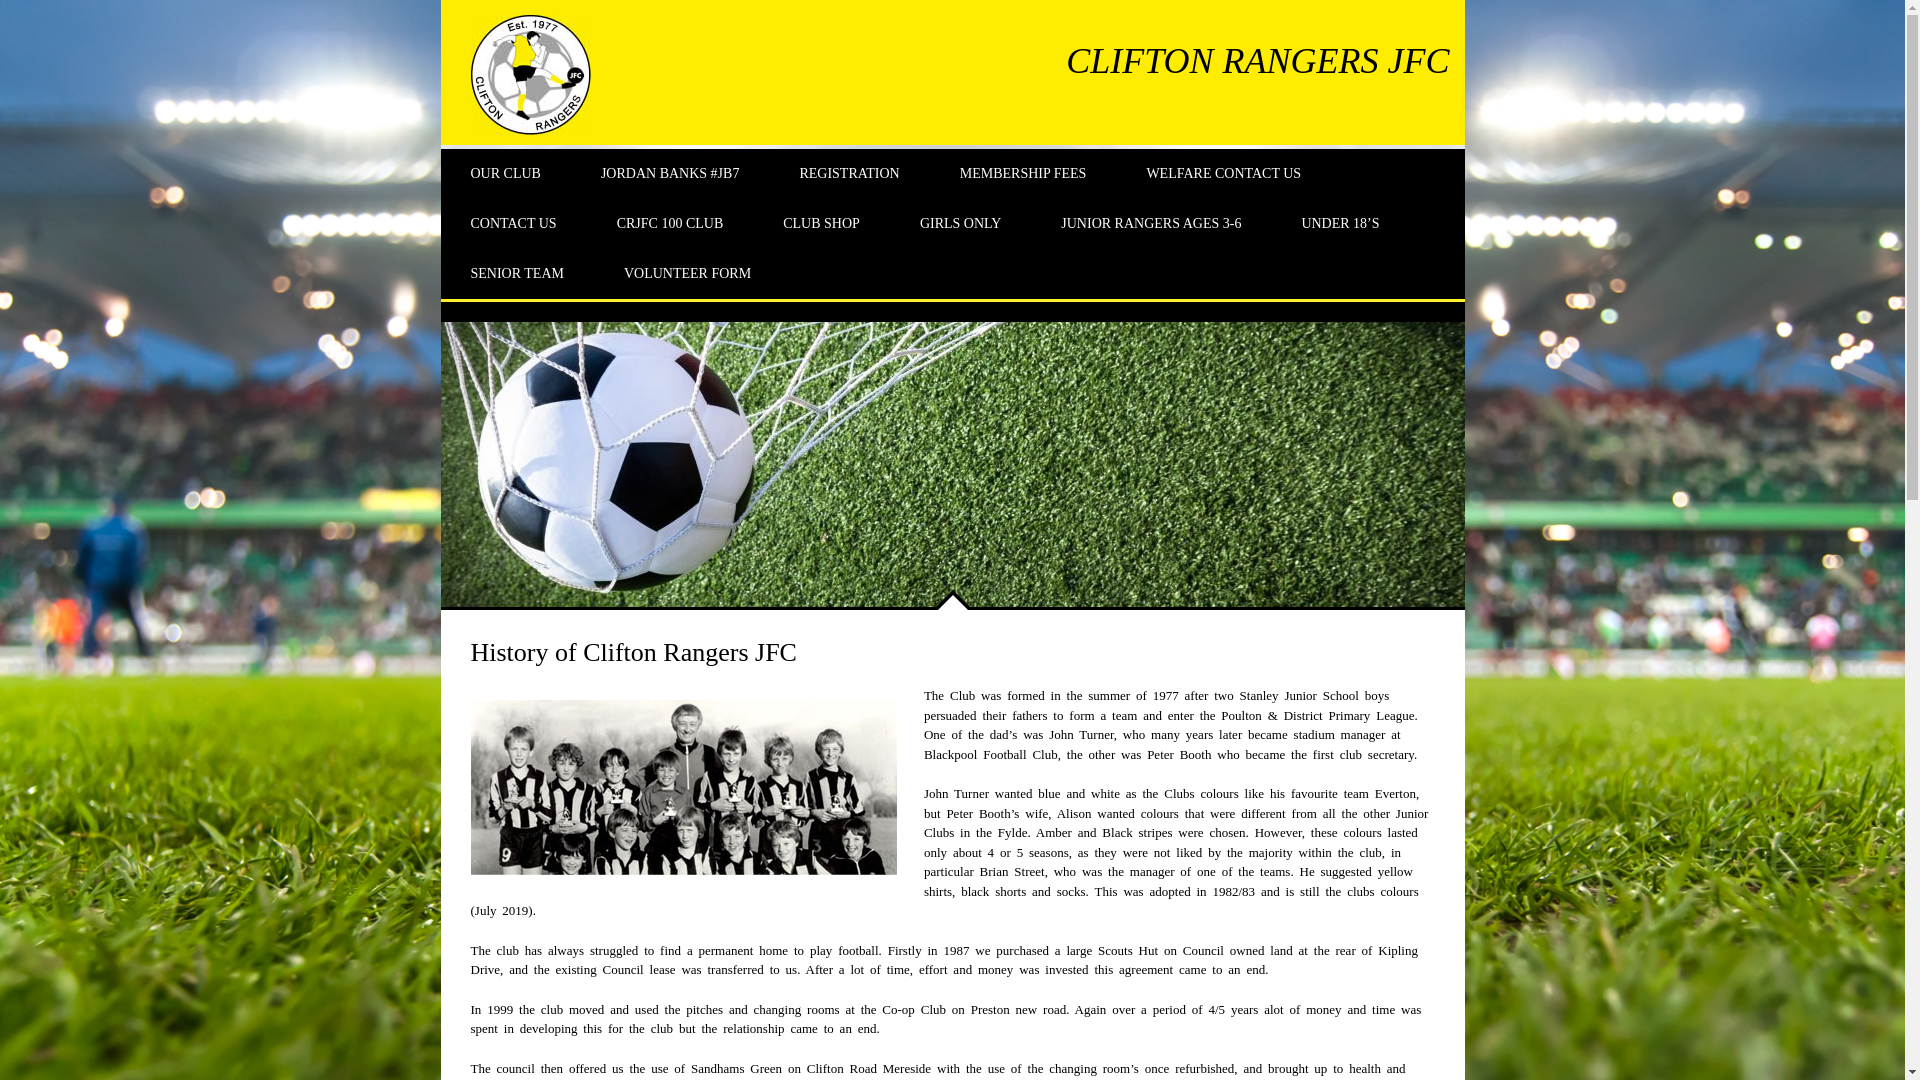 This screenshot has width=1920, height=1080. Describe the element at coordinates (512, 224) in the screenshot. I see `CONTACT US` at that location.